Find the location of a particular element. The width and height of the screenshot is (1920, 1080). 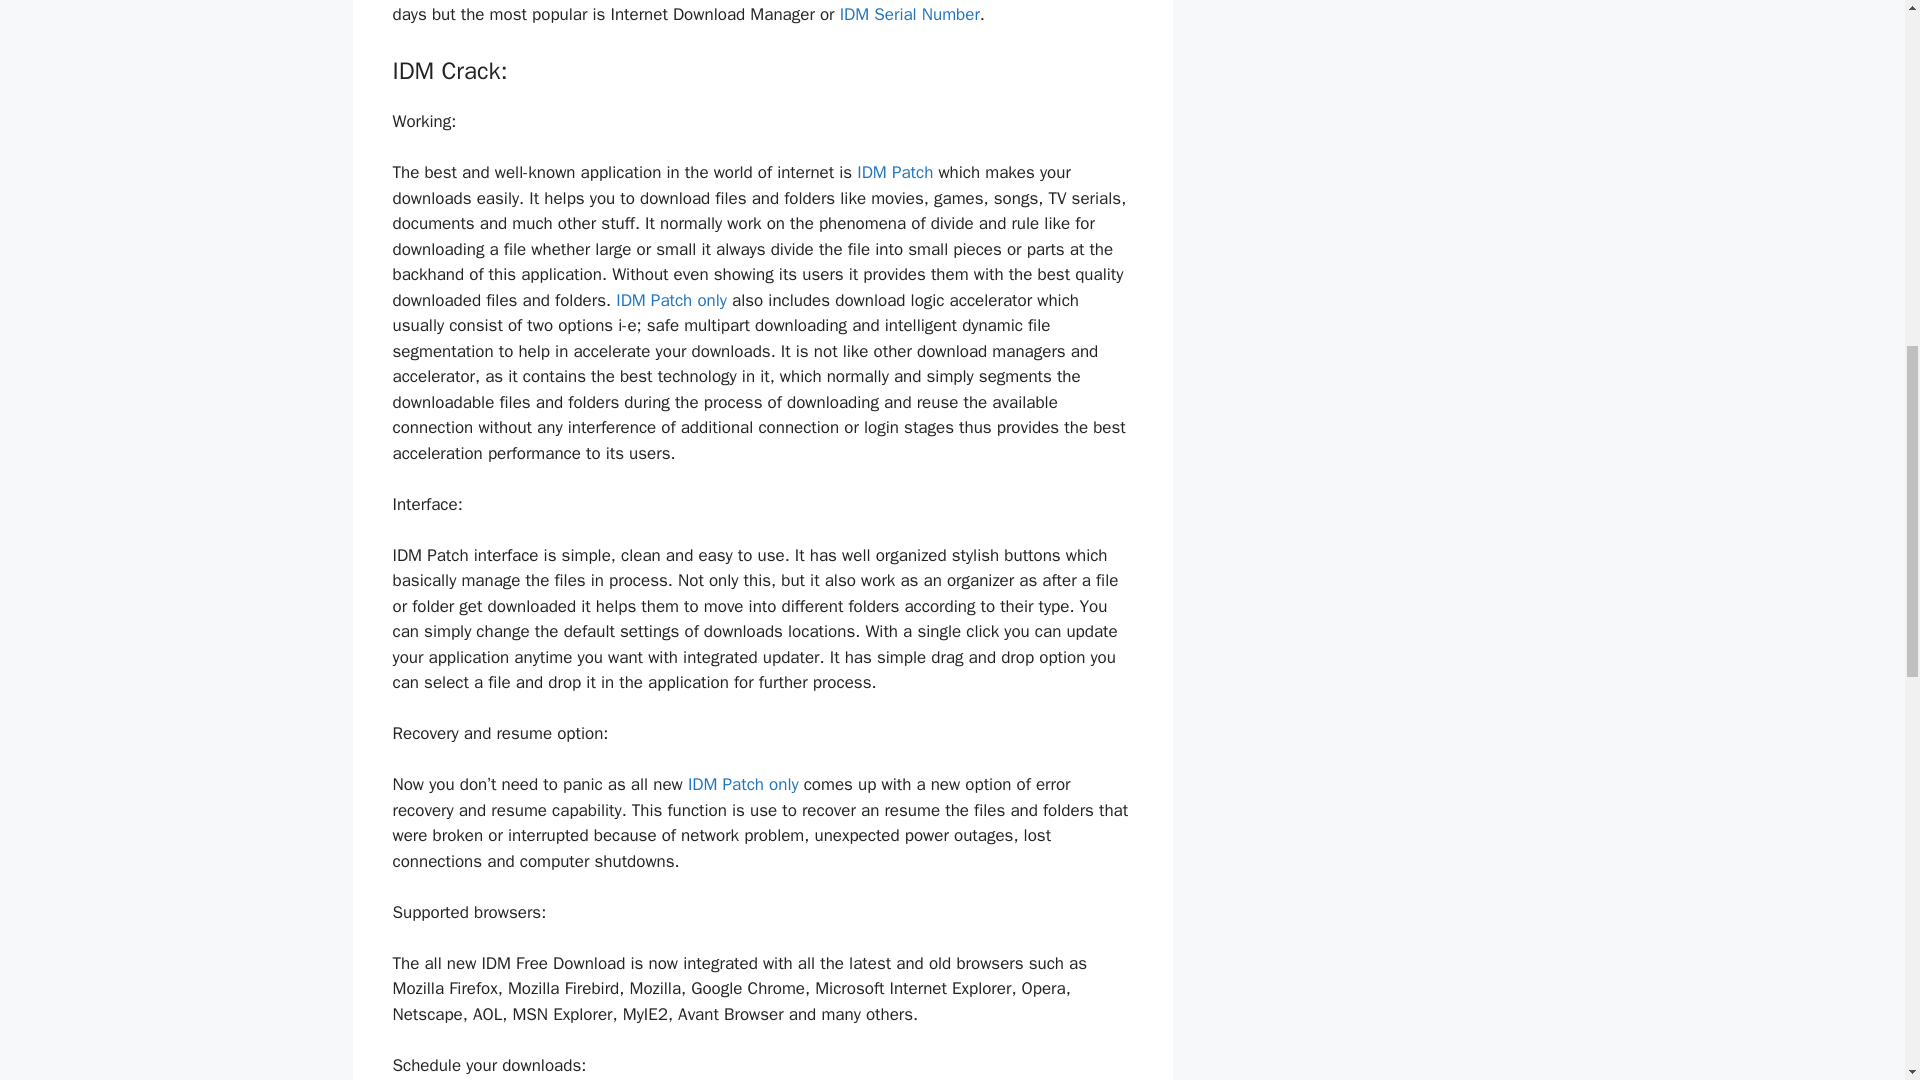

IDM Patch is located at coordinates (894, 172).